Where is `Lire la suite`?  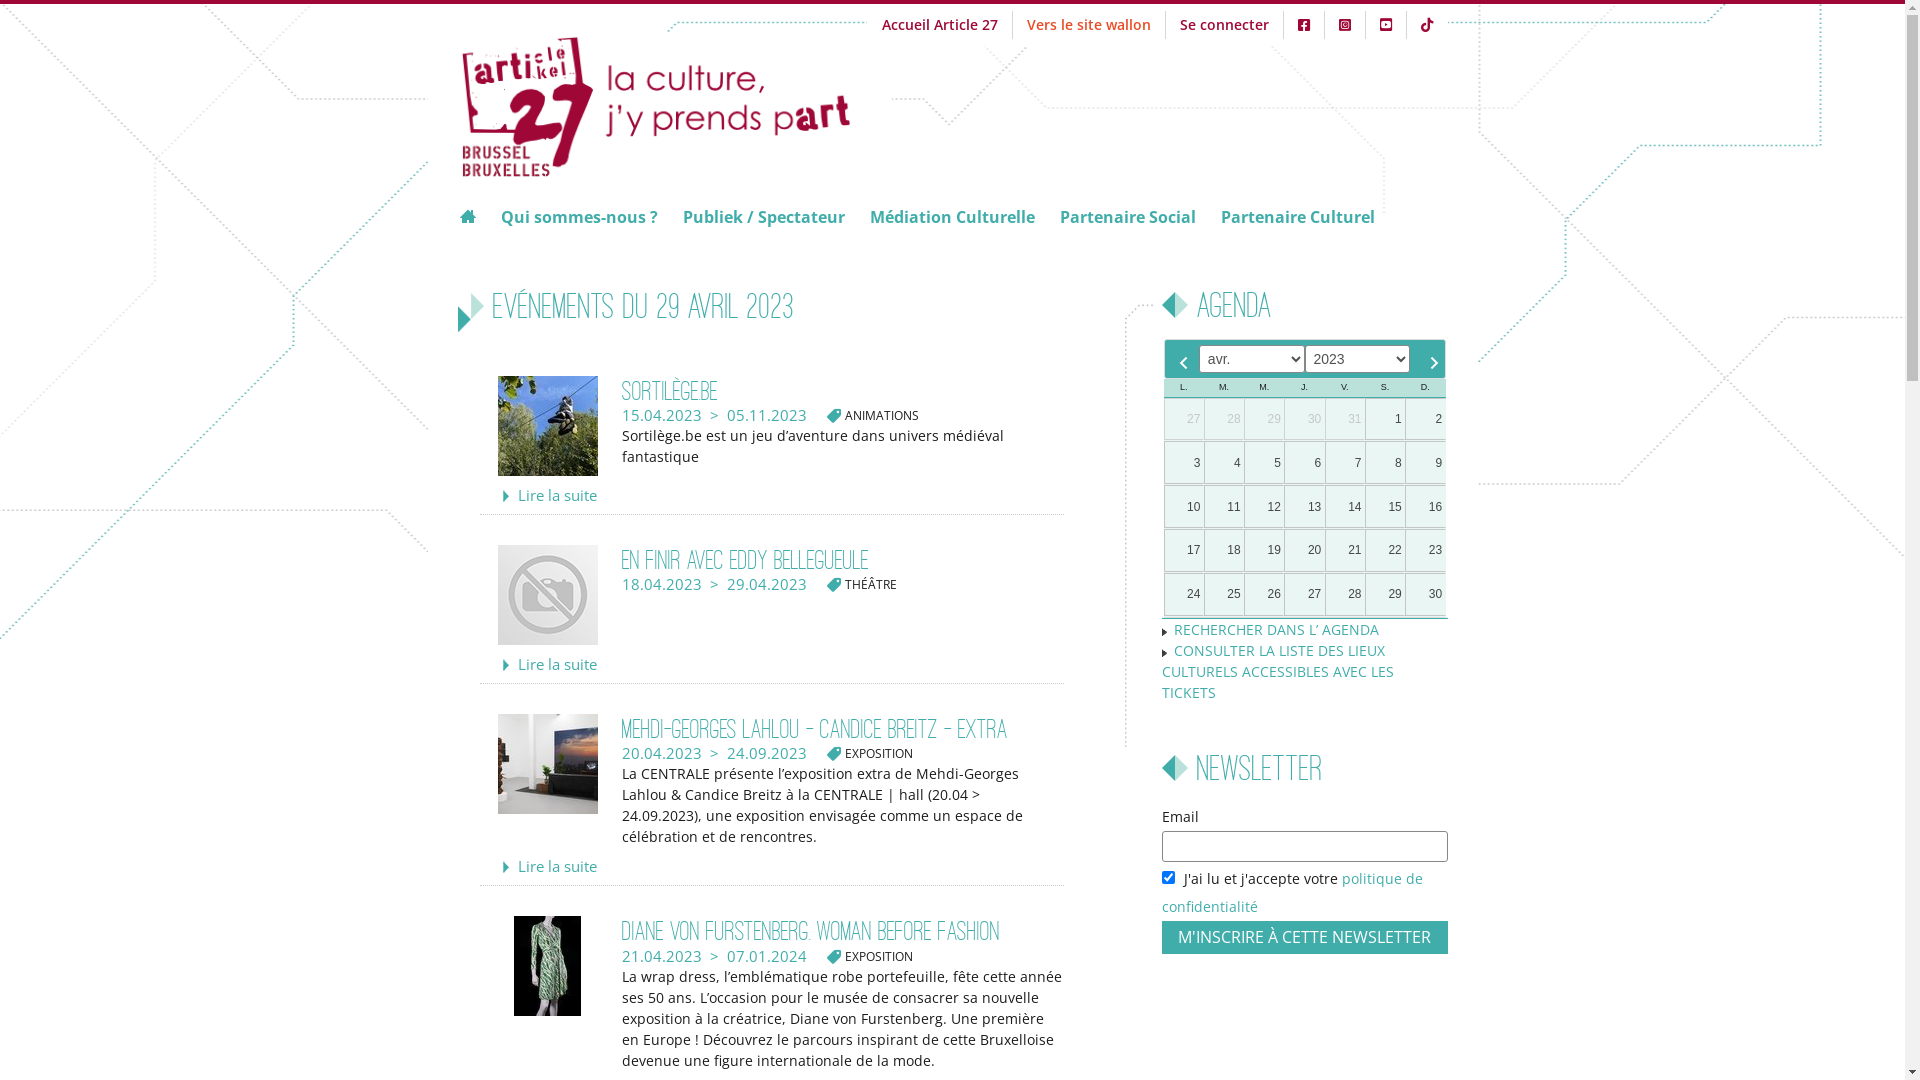 Lire la suite is located at coordinates (558, 866).